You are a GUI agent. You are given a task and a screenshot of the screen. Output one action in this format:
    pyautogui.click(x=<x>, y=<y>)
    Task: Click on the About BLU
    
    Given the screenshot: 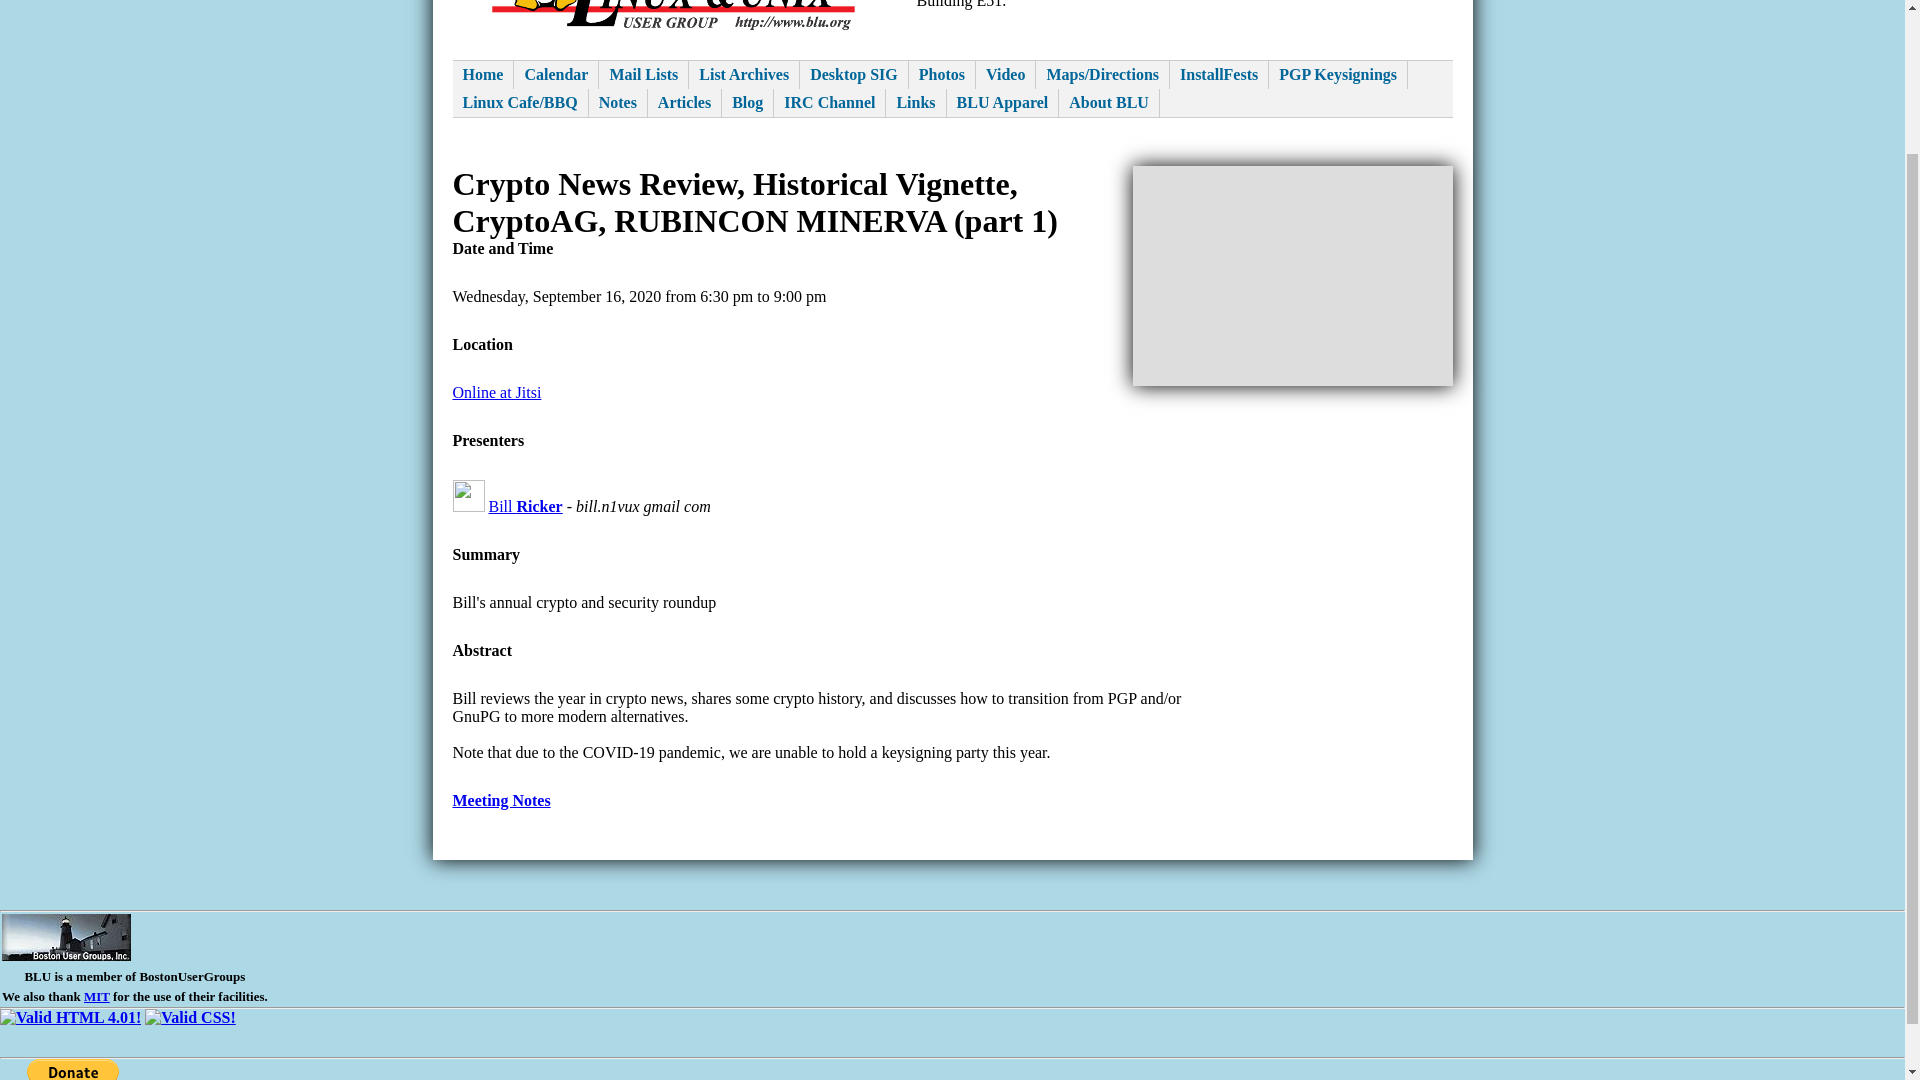 What is the action you would take?
    pyautogui.click(x=1109, y=102)
    